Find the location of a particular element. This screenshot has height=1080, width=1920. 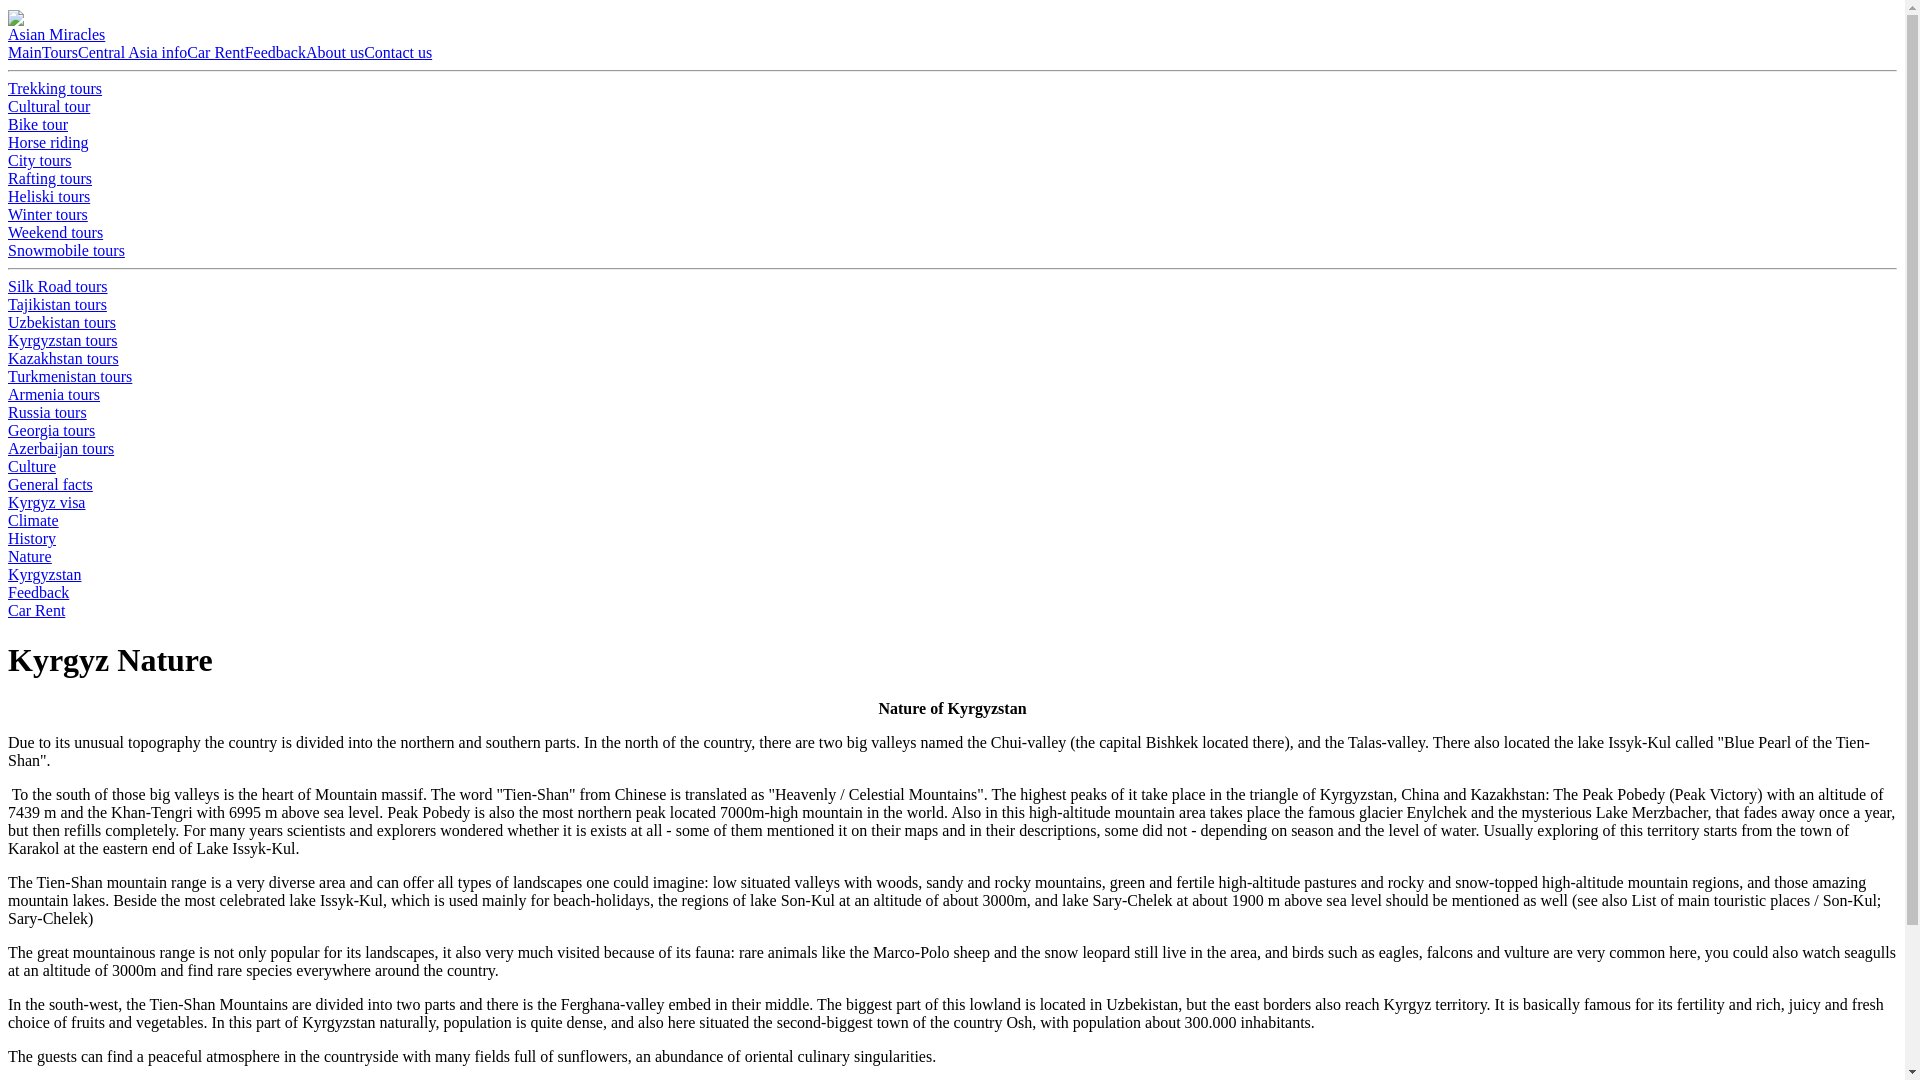

Winter tours is located at coordinates (48, 214).